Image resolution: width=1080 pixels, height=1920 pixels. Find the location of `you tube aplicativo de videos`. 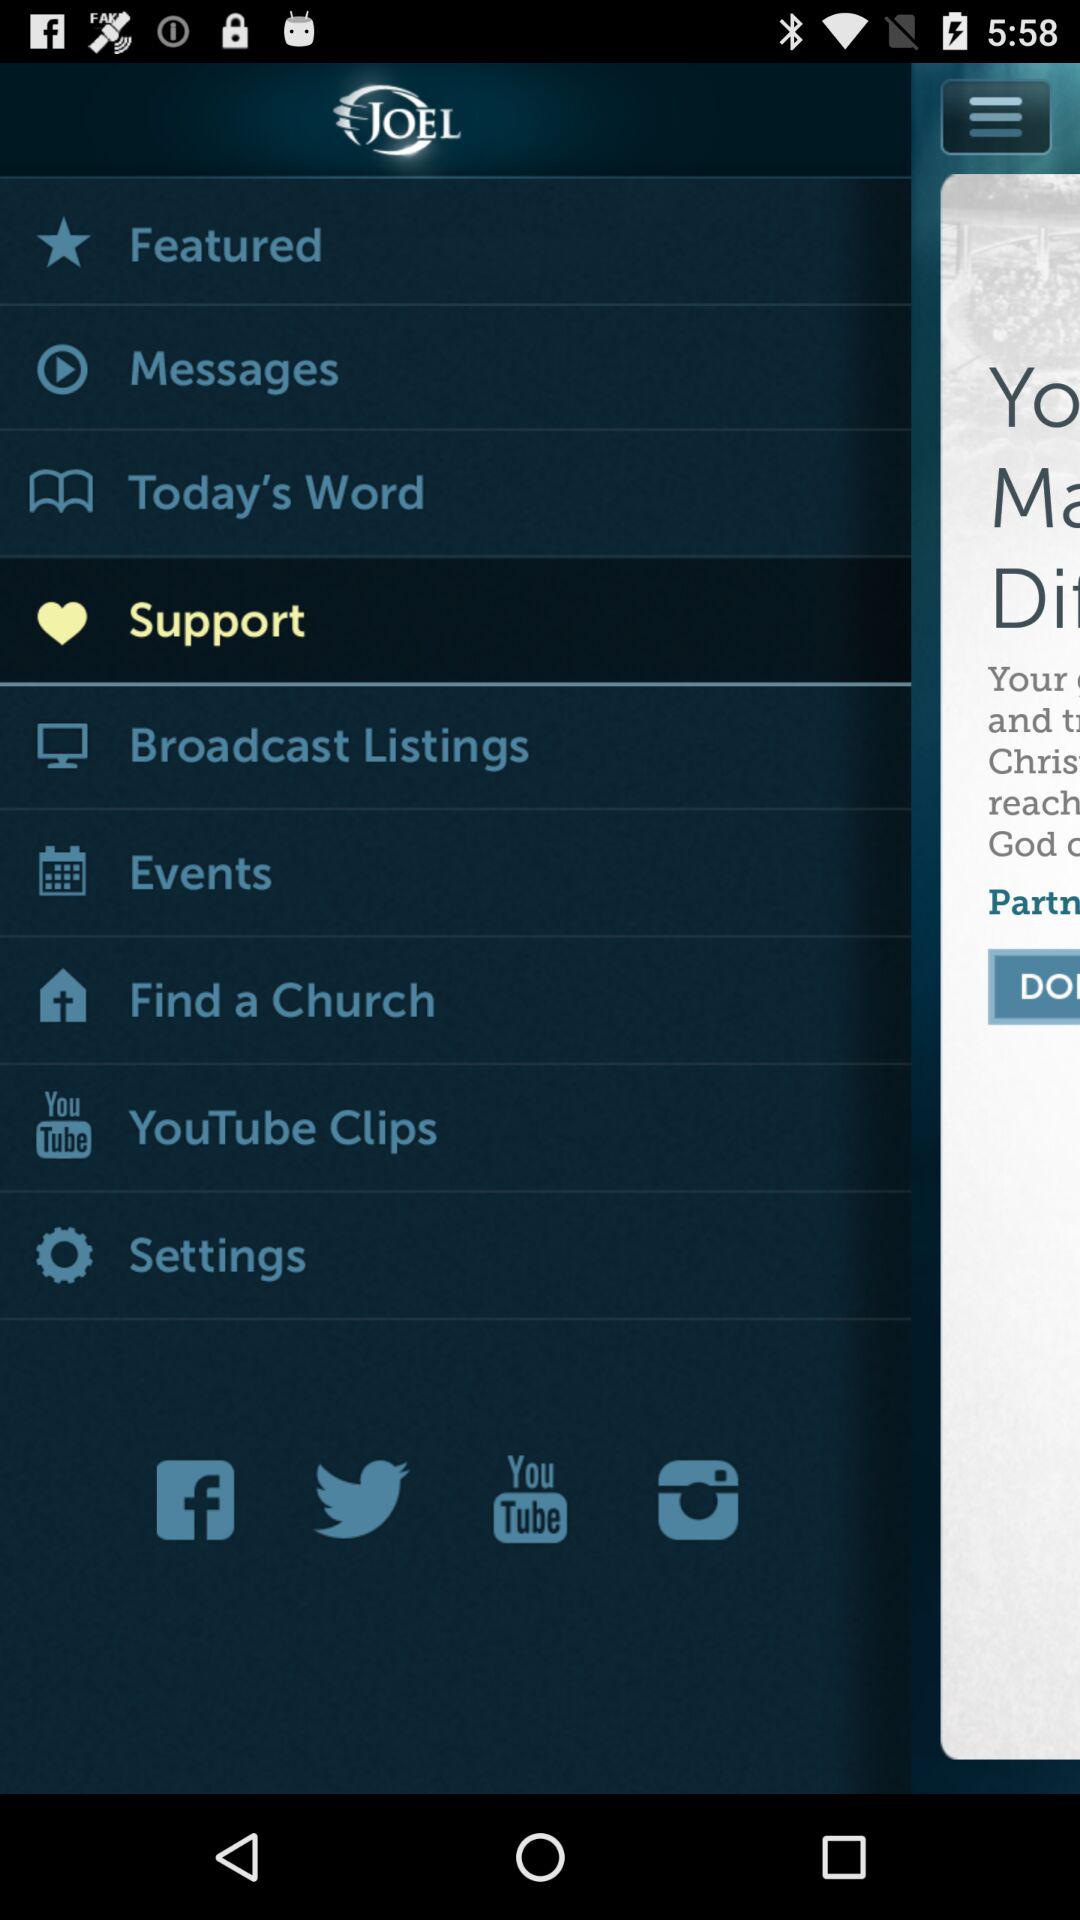

you tube aplicativo de videos is located at coordinates (530, 1500).